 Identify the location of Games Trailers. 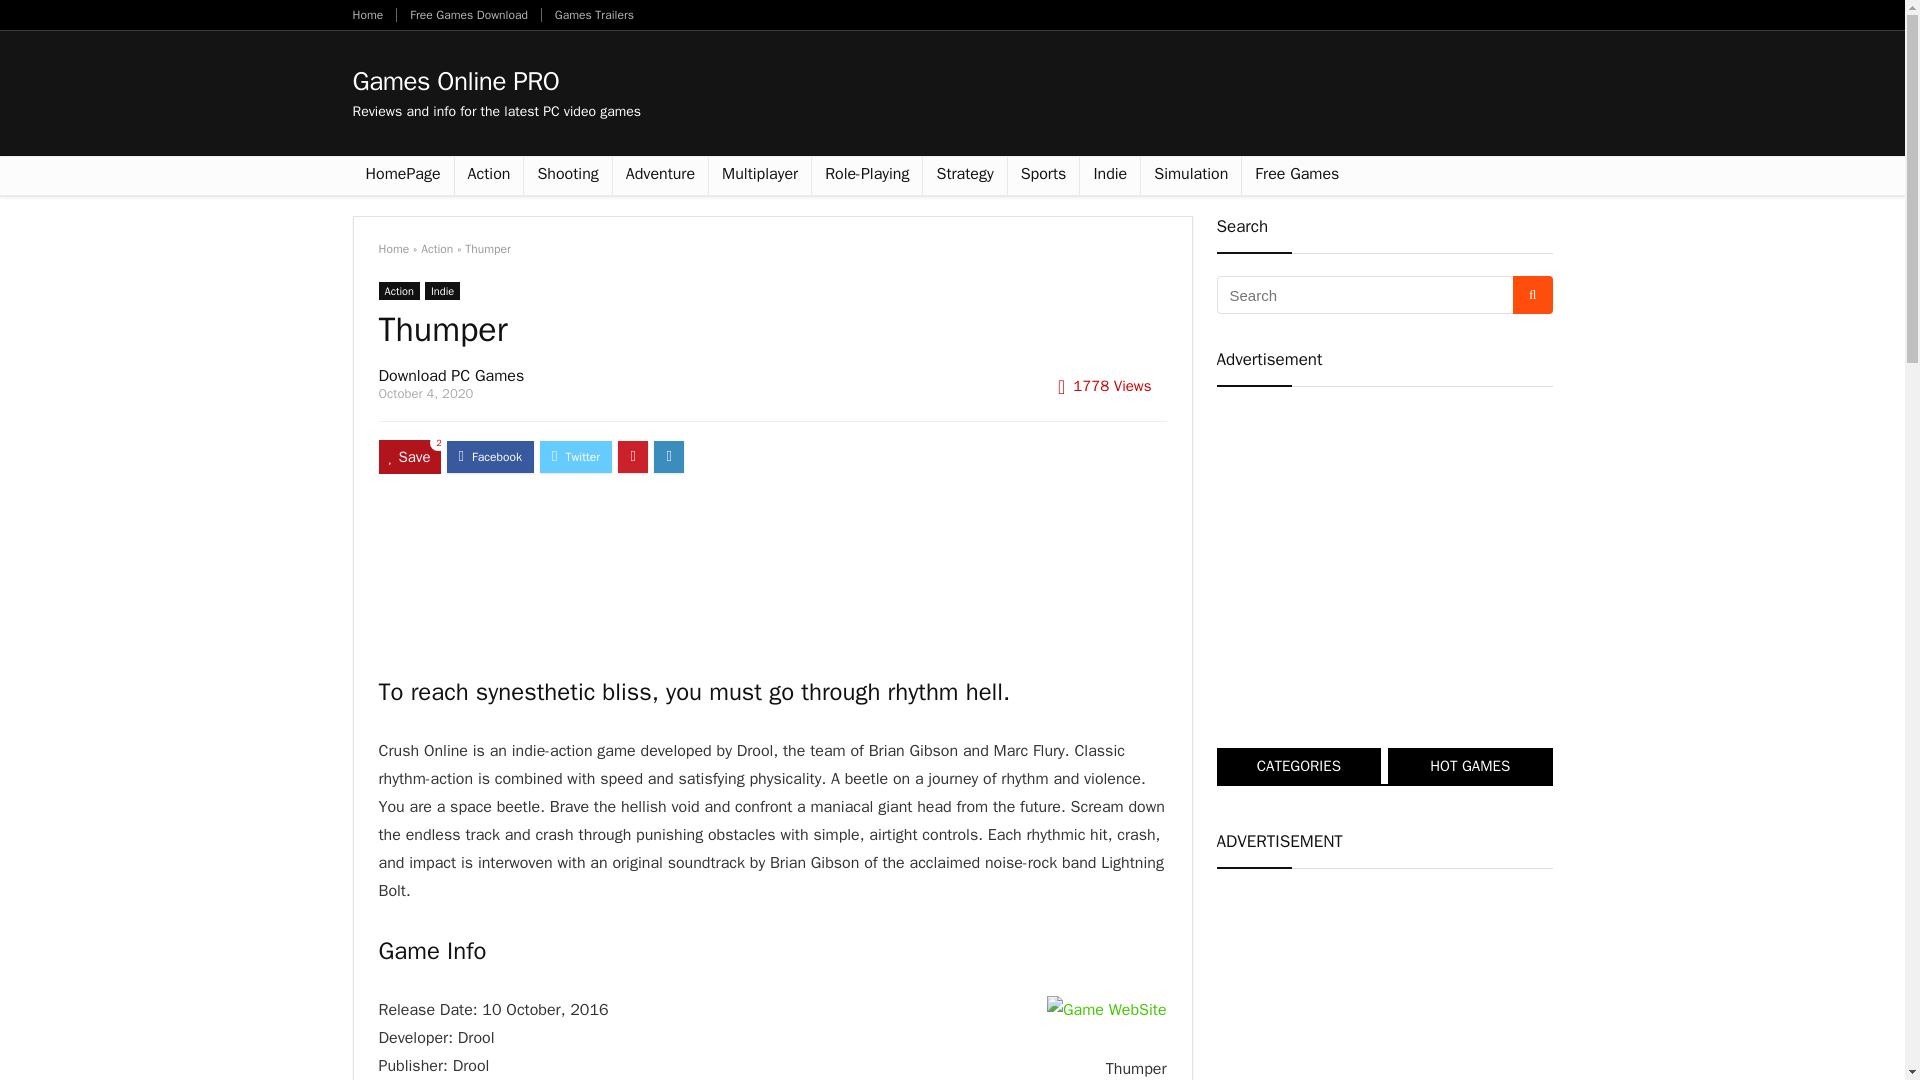
(594, 14).